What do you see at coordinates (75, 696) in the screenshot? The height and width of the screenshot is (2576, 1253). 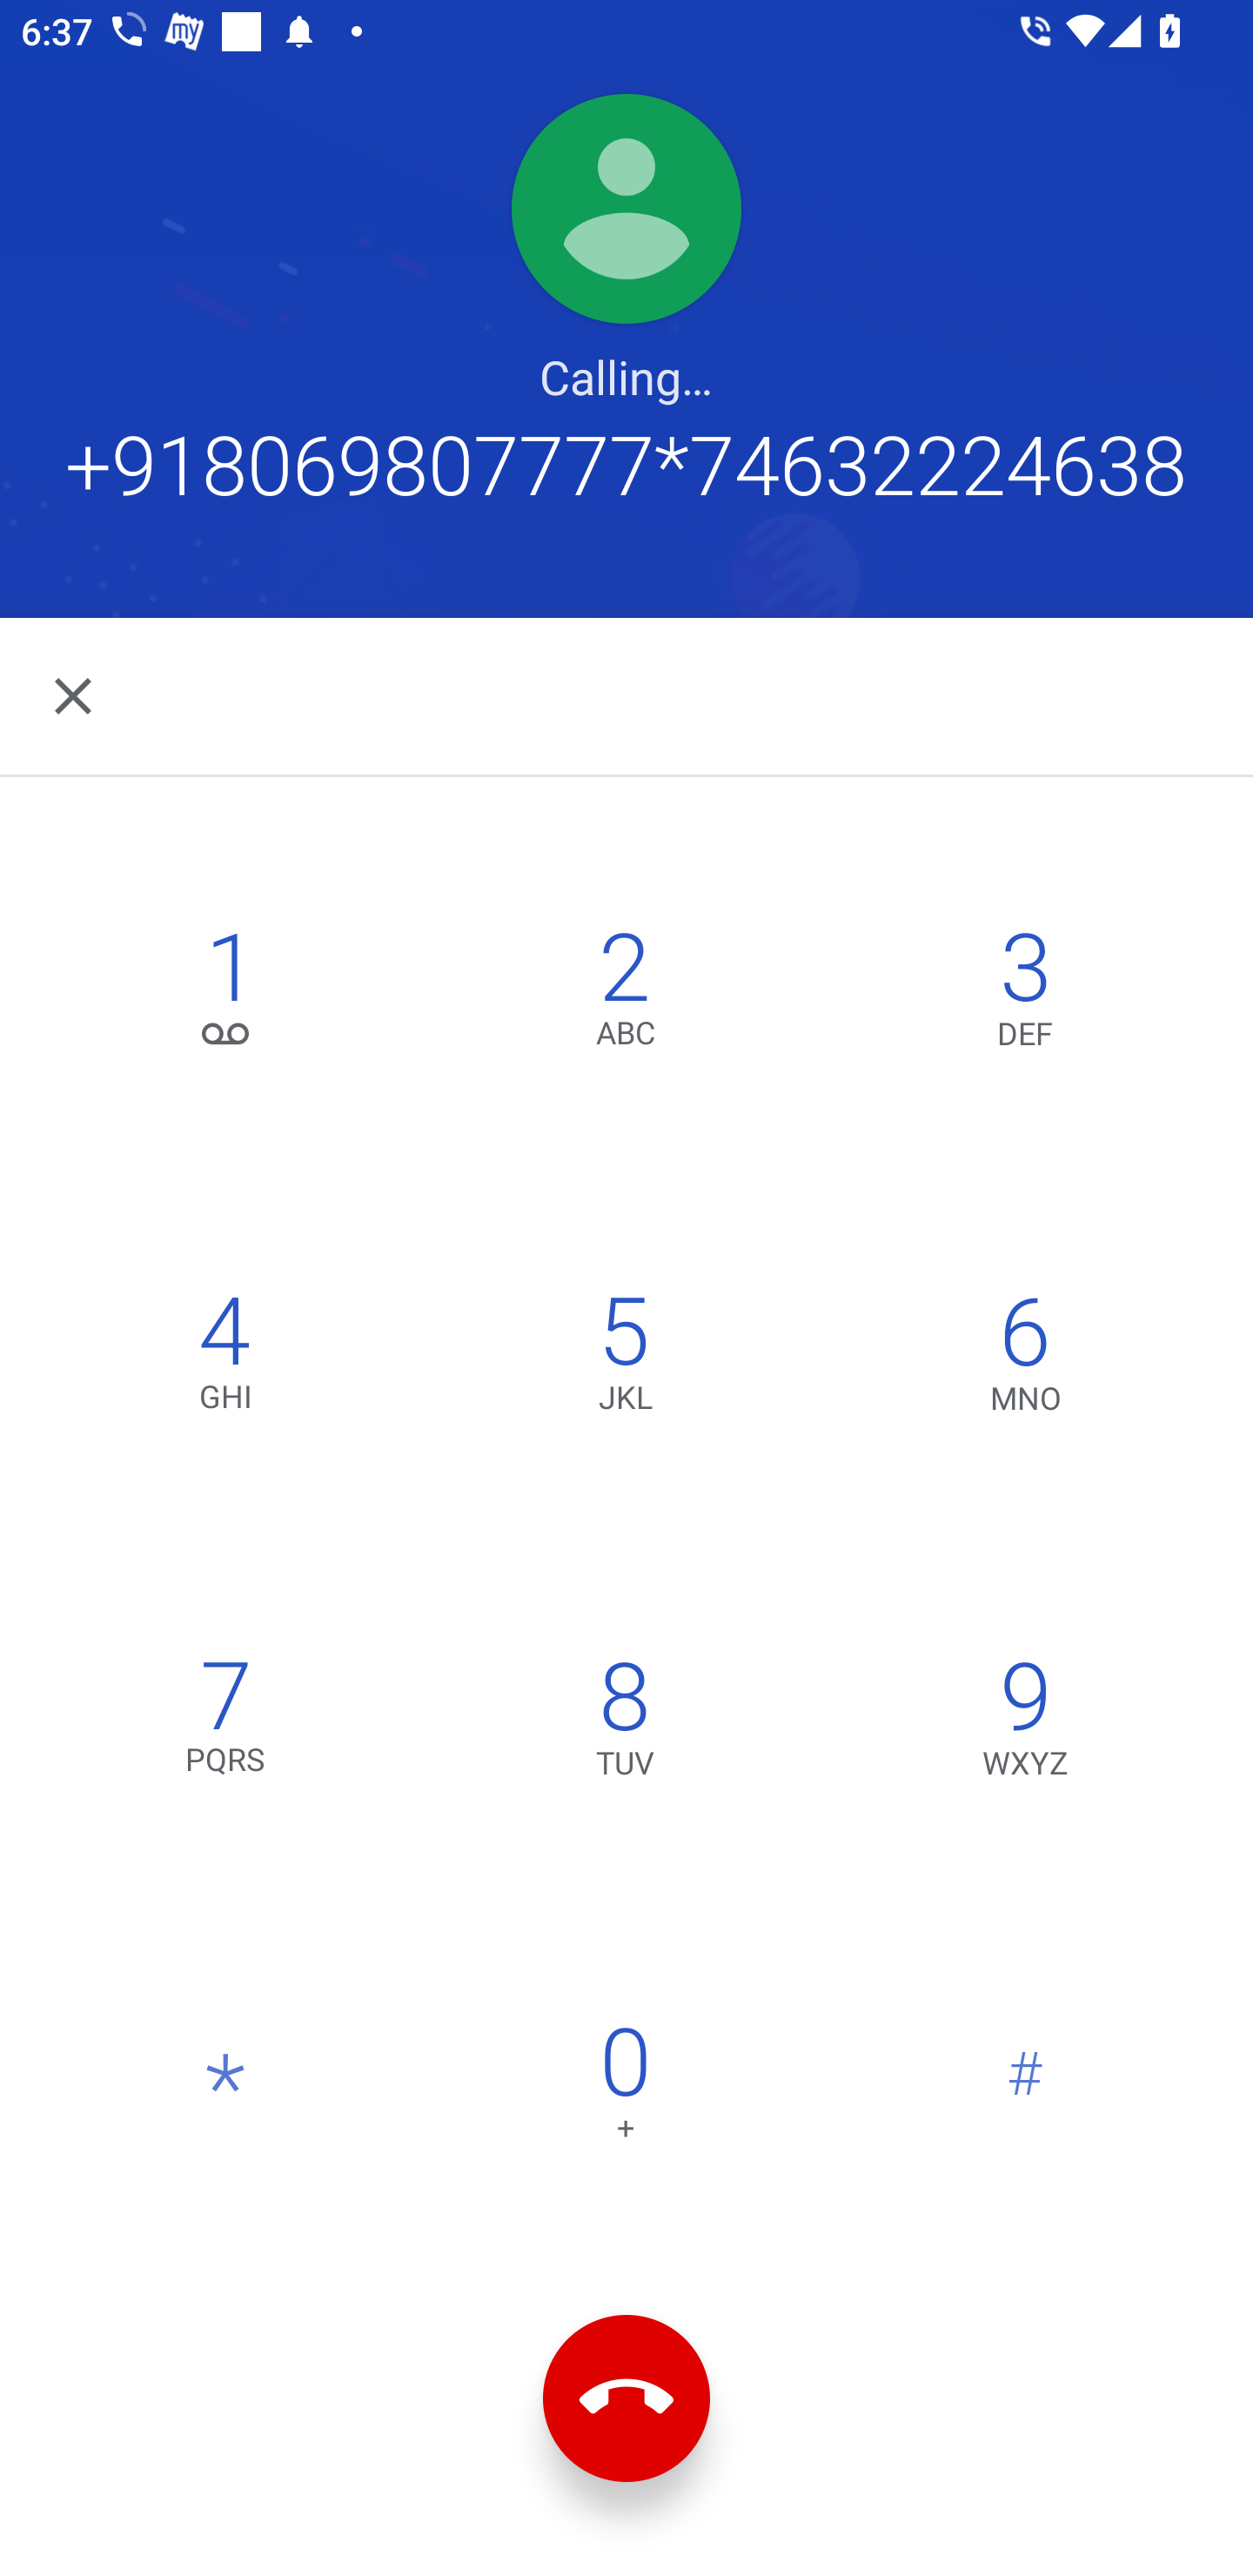 I see `Navigate back` at bounding box center [75, 696].